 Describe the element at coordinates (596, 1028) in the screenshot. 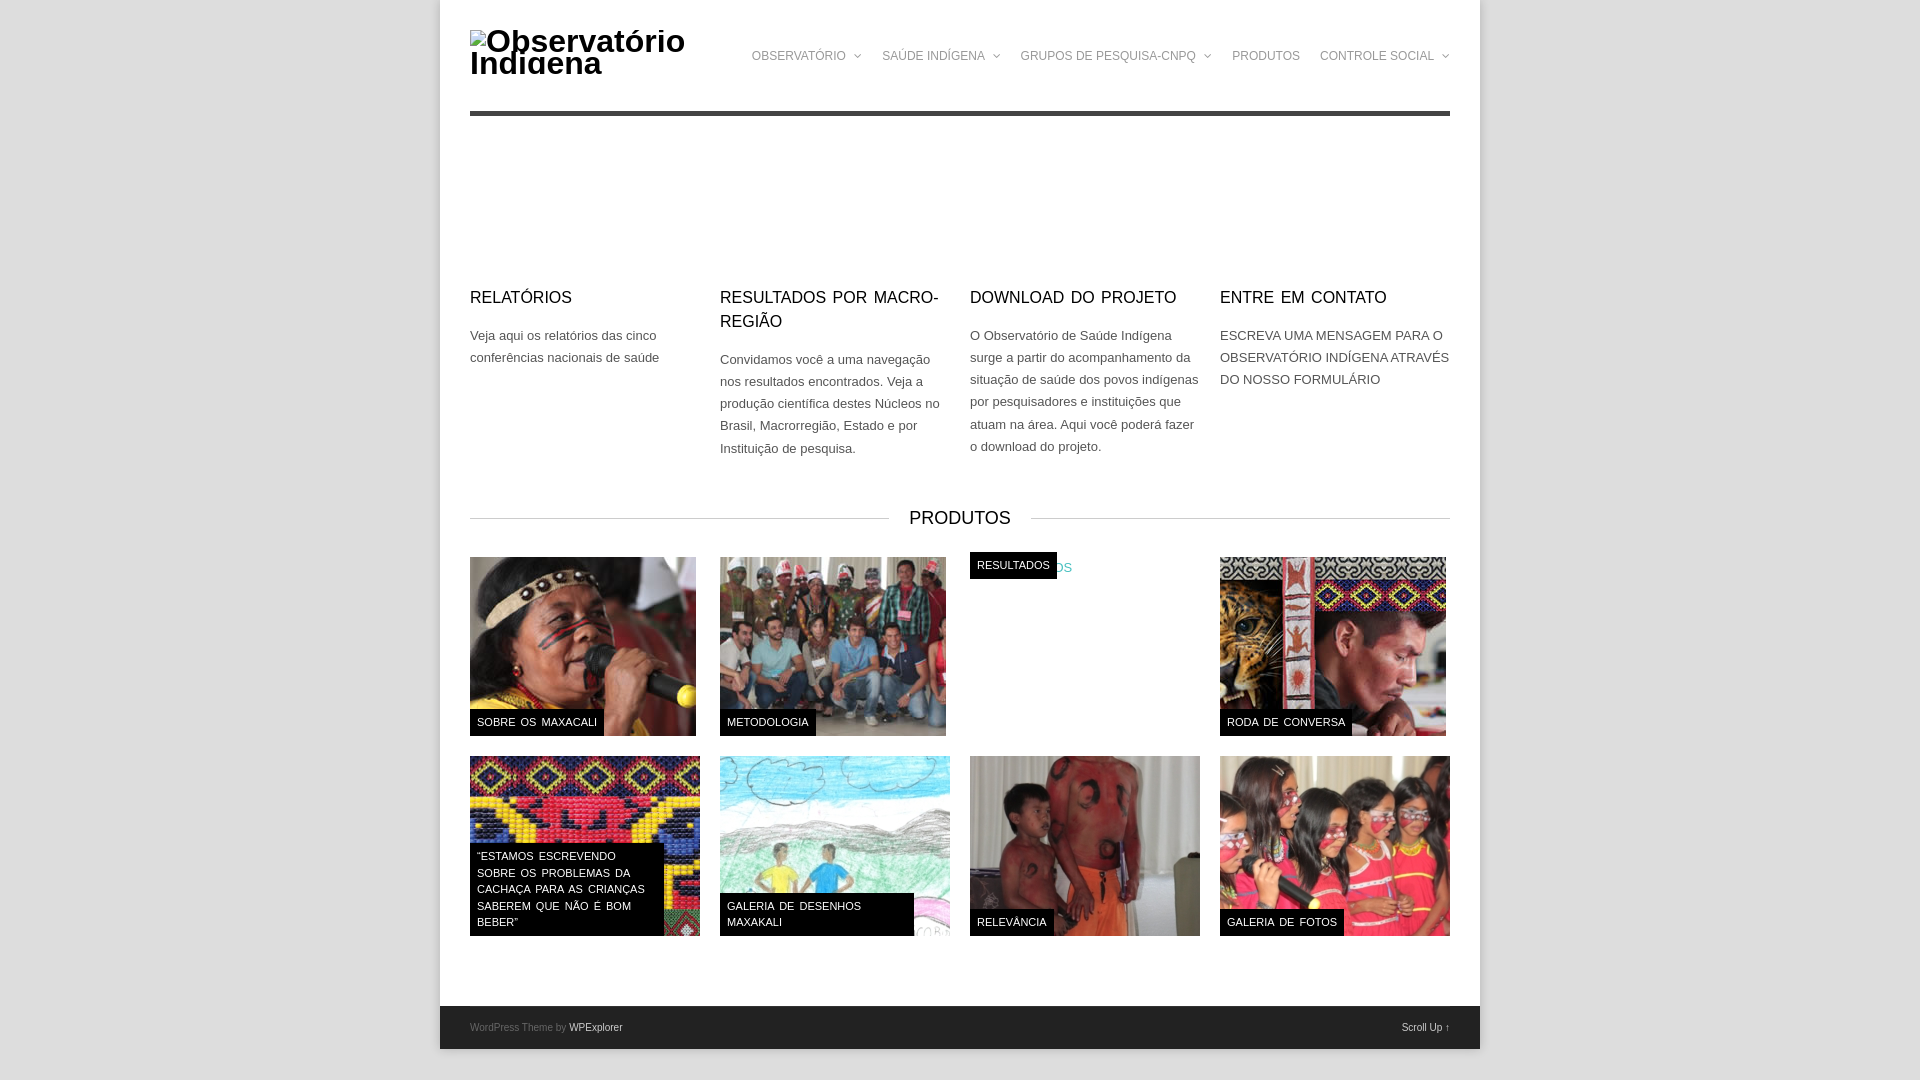

I see `WPExplorer` at that location.